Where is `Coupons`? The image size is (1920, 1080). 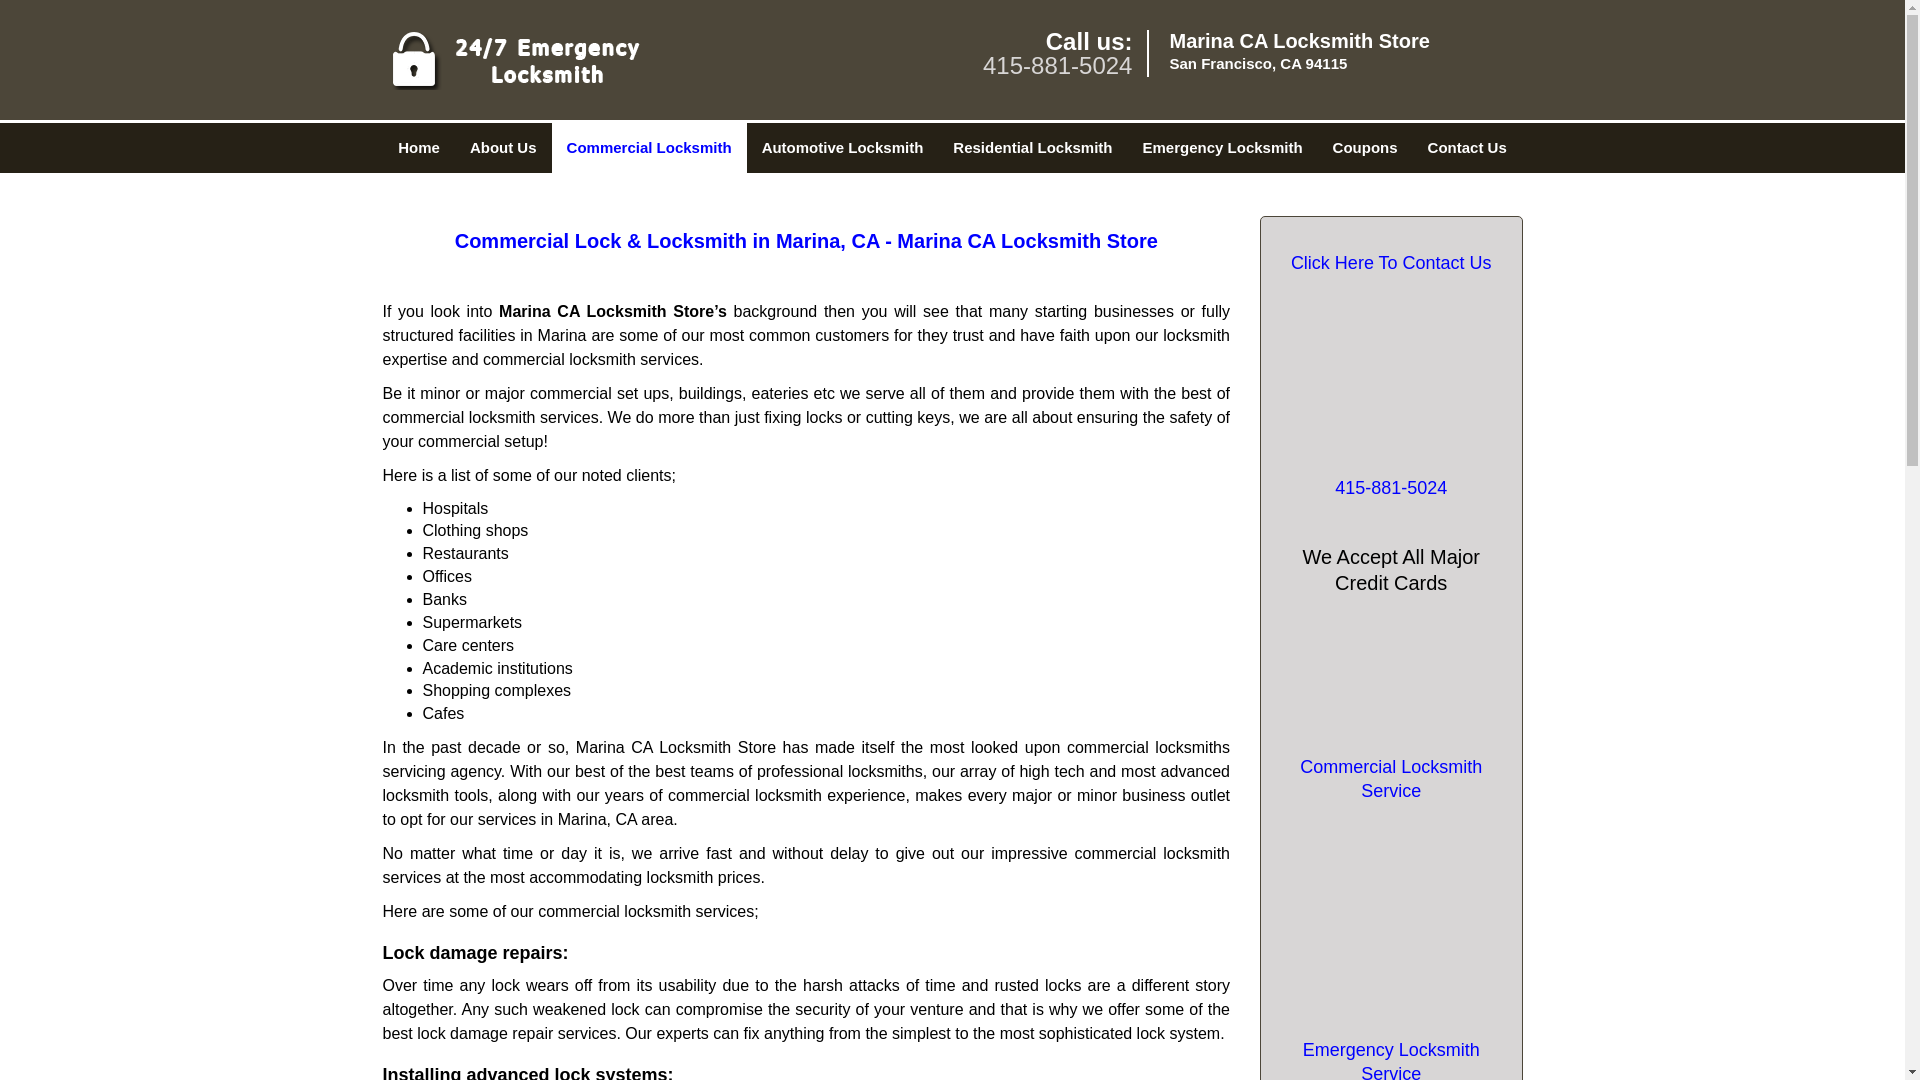
Coupons is located at coordinates (1365, 148).